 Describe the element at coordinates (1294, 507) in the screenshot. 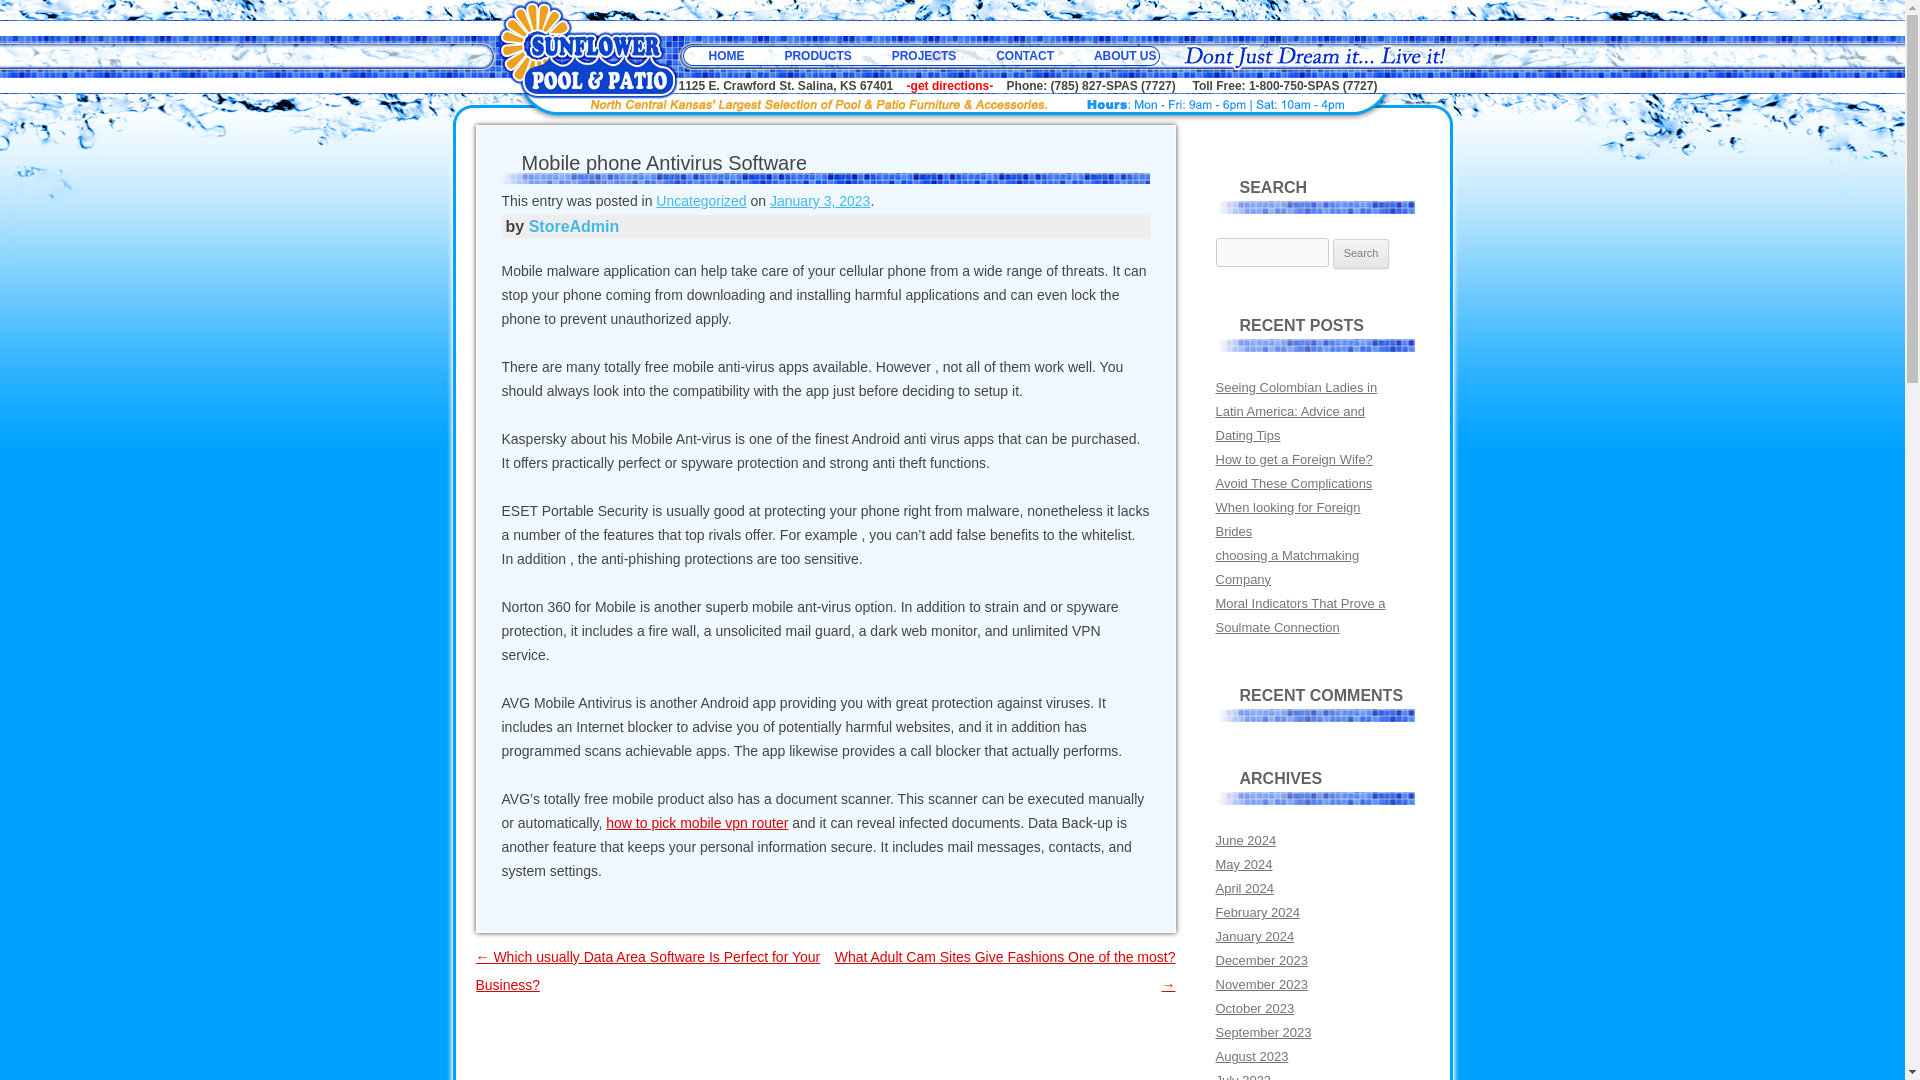

I see `Avoid These Complications When looking for Foreign Brides` at that location.